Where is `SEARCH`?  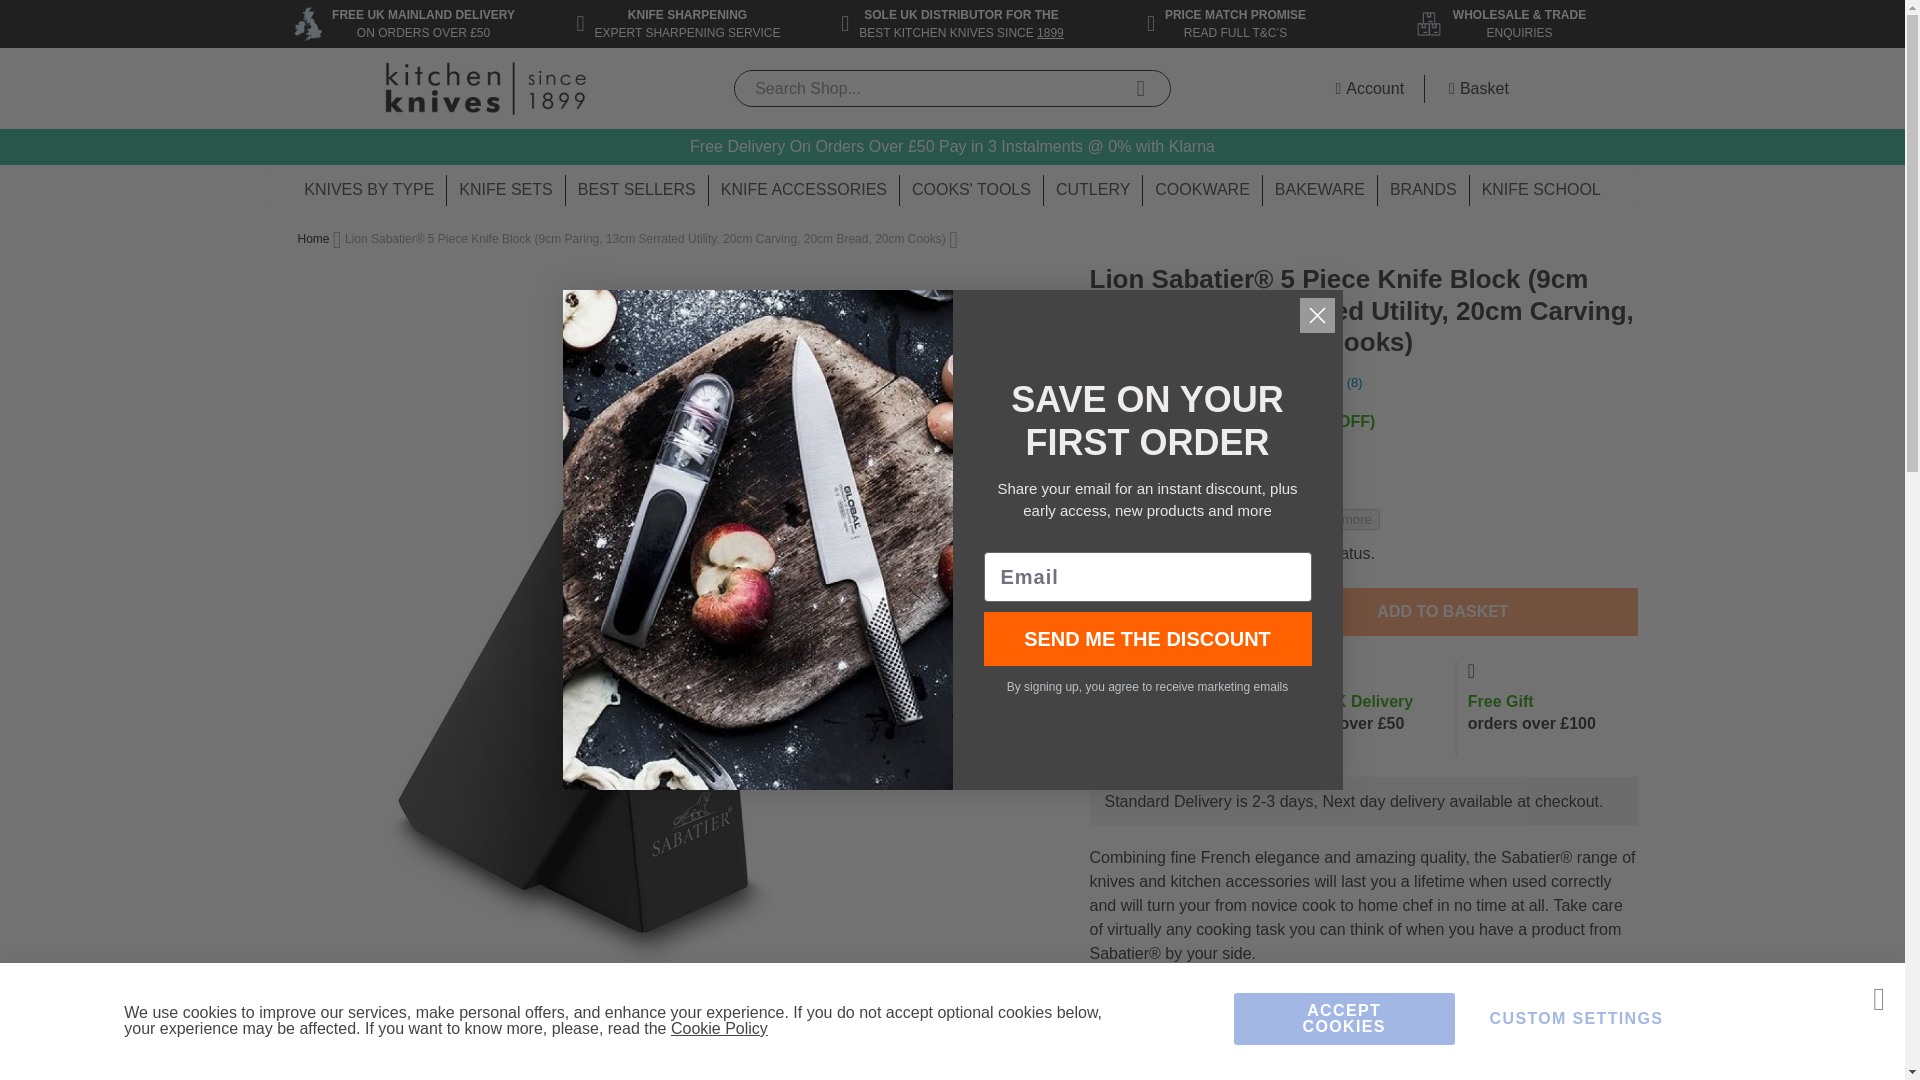
SEARCH is located at coordinates (1140, 90).